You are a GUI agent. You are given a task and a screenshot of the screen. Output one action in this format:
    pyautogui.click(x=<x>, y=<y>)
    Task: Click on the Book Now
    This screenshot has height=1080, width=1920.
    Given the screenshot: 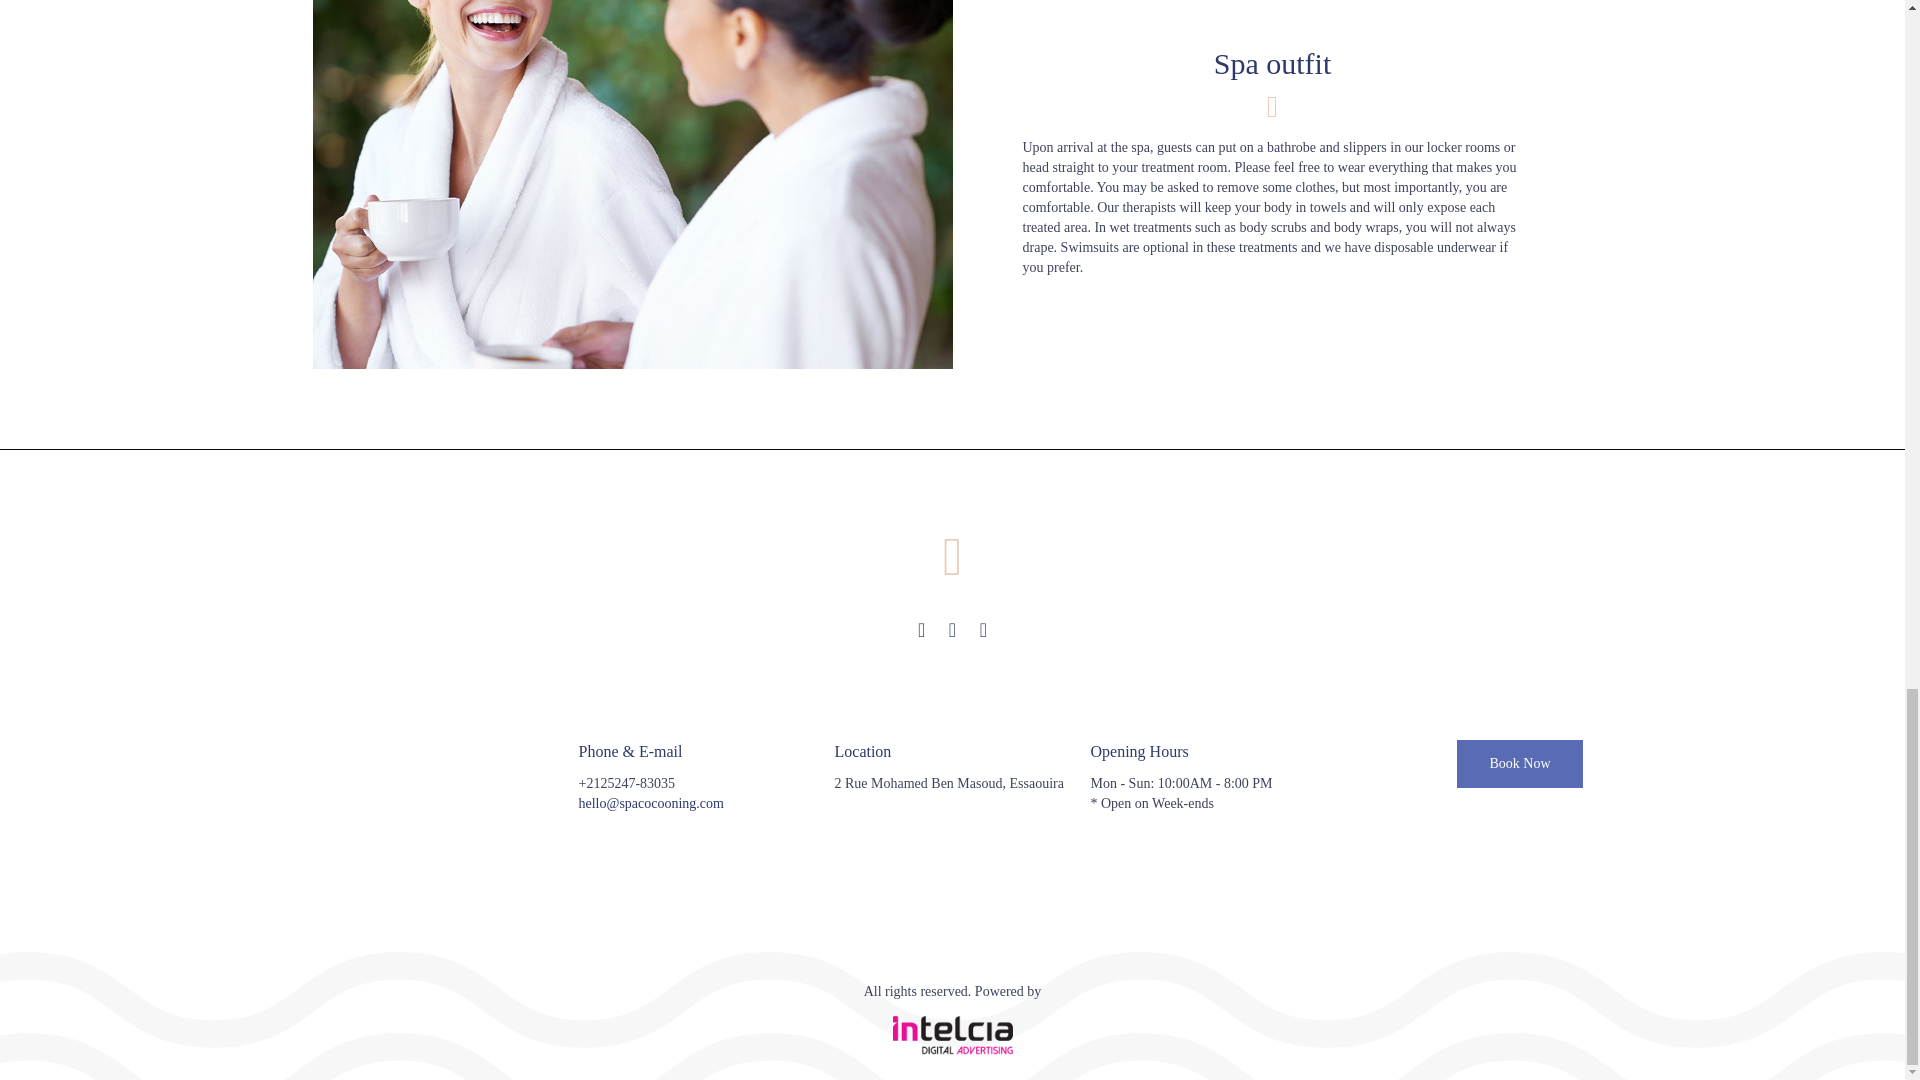 What is the action you would take?
    pyautogui.click(x=1520, y=764)
    